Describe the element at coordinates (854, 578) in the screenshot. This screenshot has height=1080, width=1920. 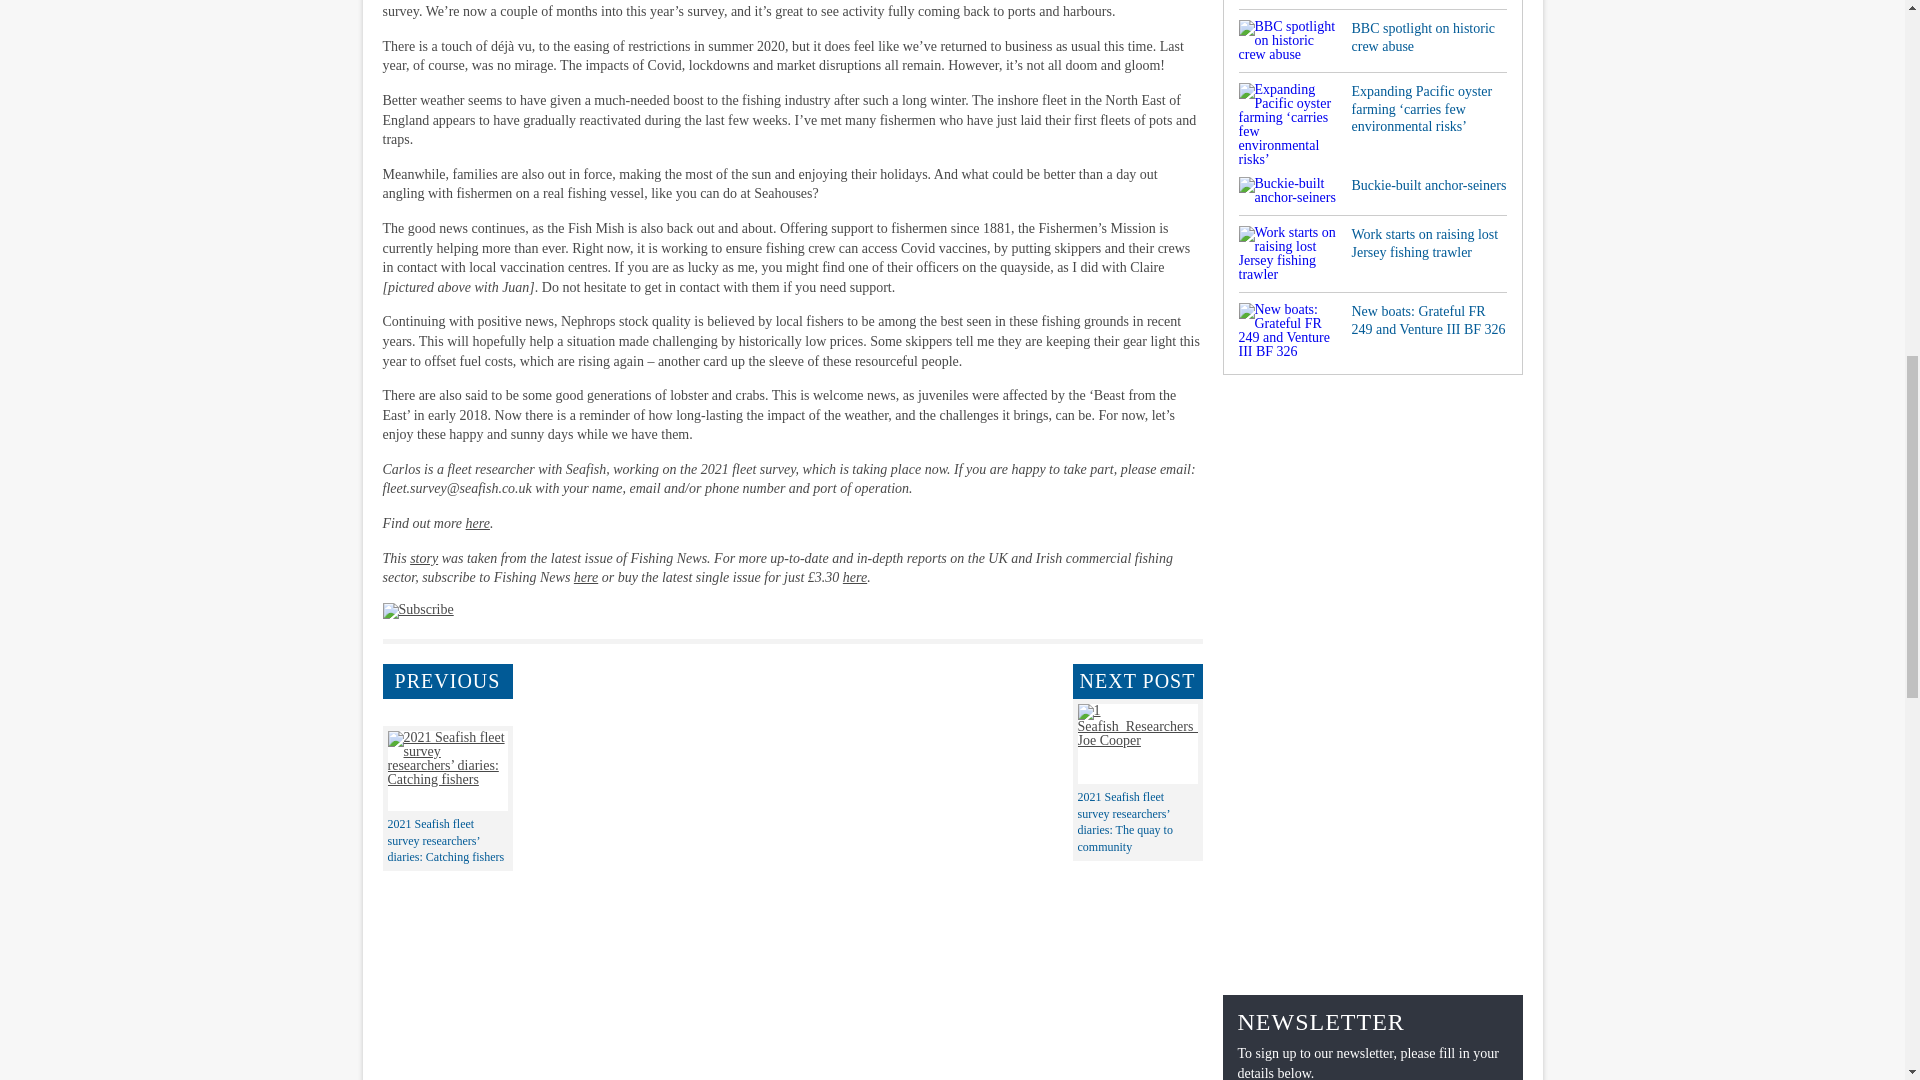
I see `here` at that location.